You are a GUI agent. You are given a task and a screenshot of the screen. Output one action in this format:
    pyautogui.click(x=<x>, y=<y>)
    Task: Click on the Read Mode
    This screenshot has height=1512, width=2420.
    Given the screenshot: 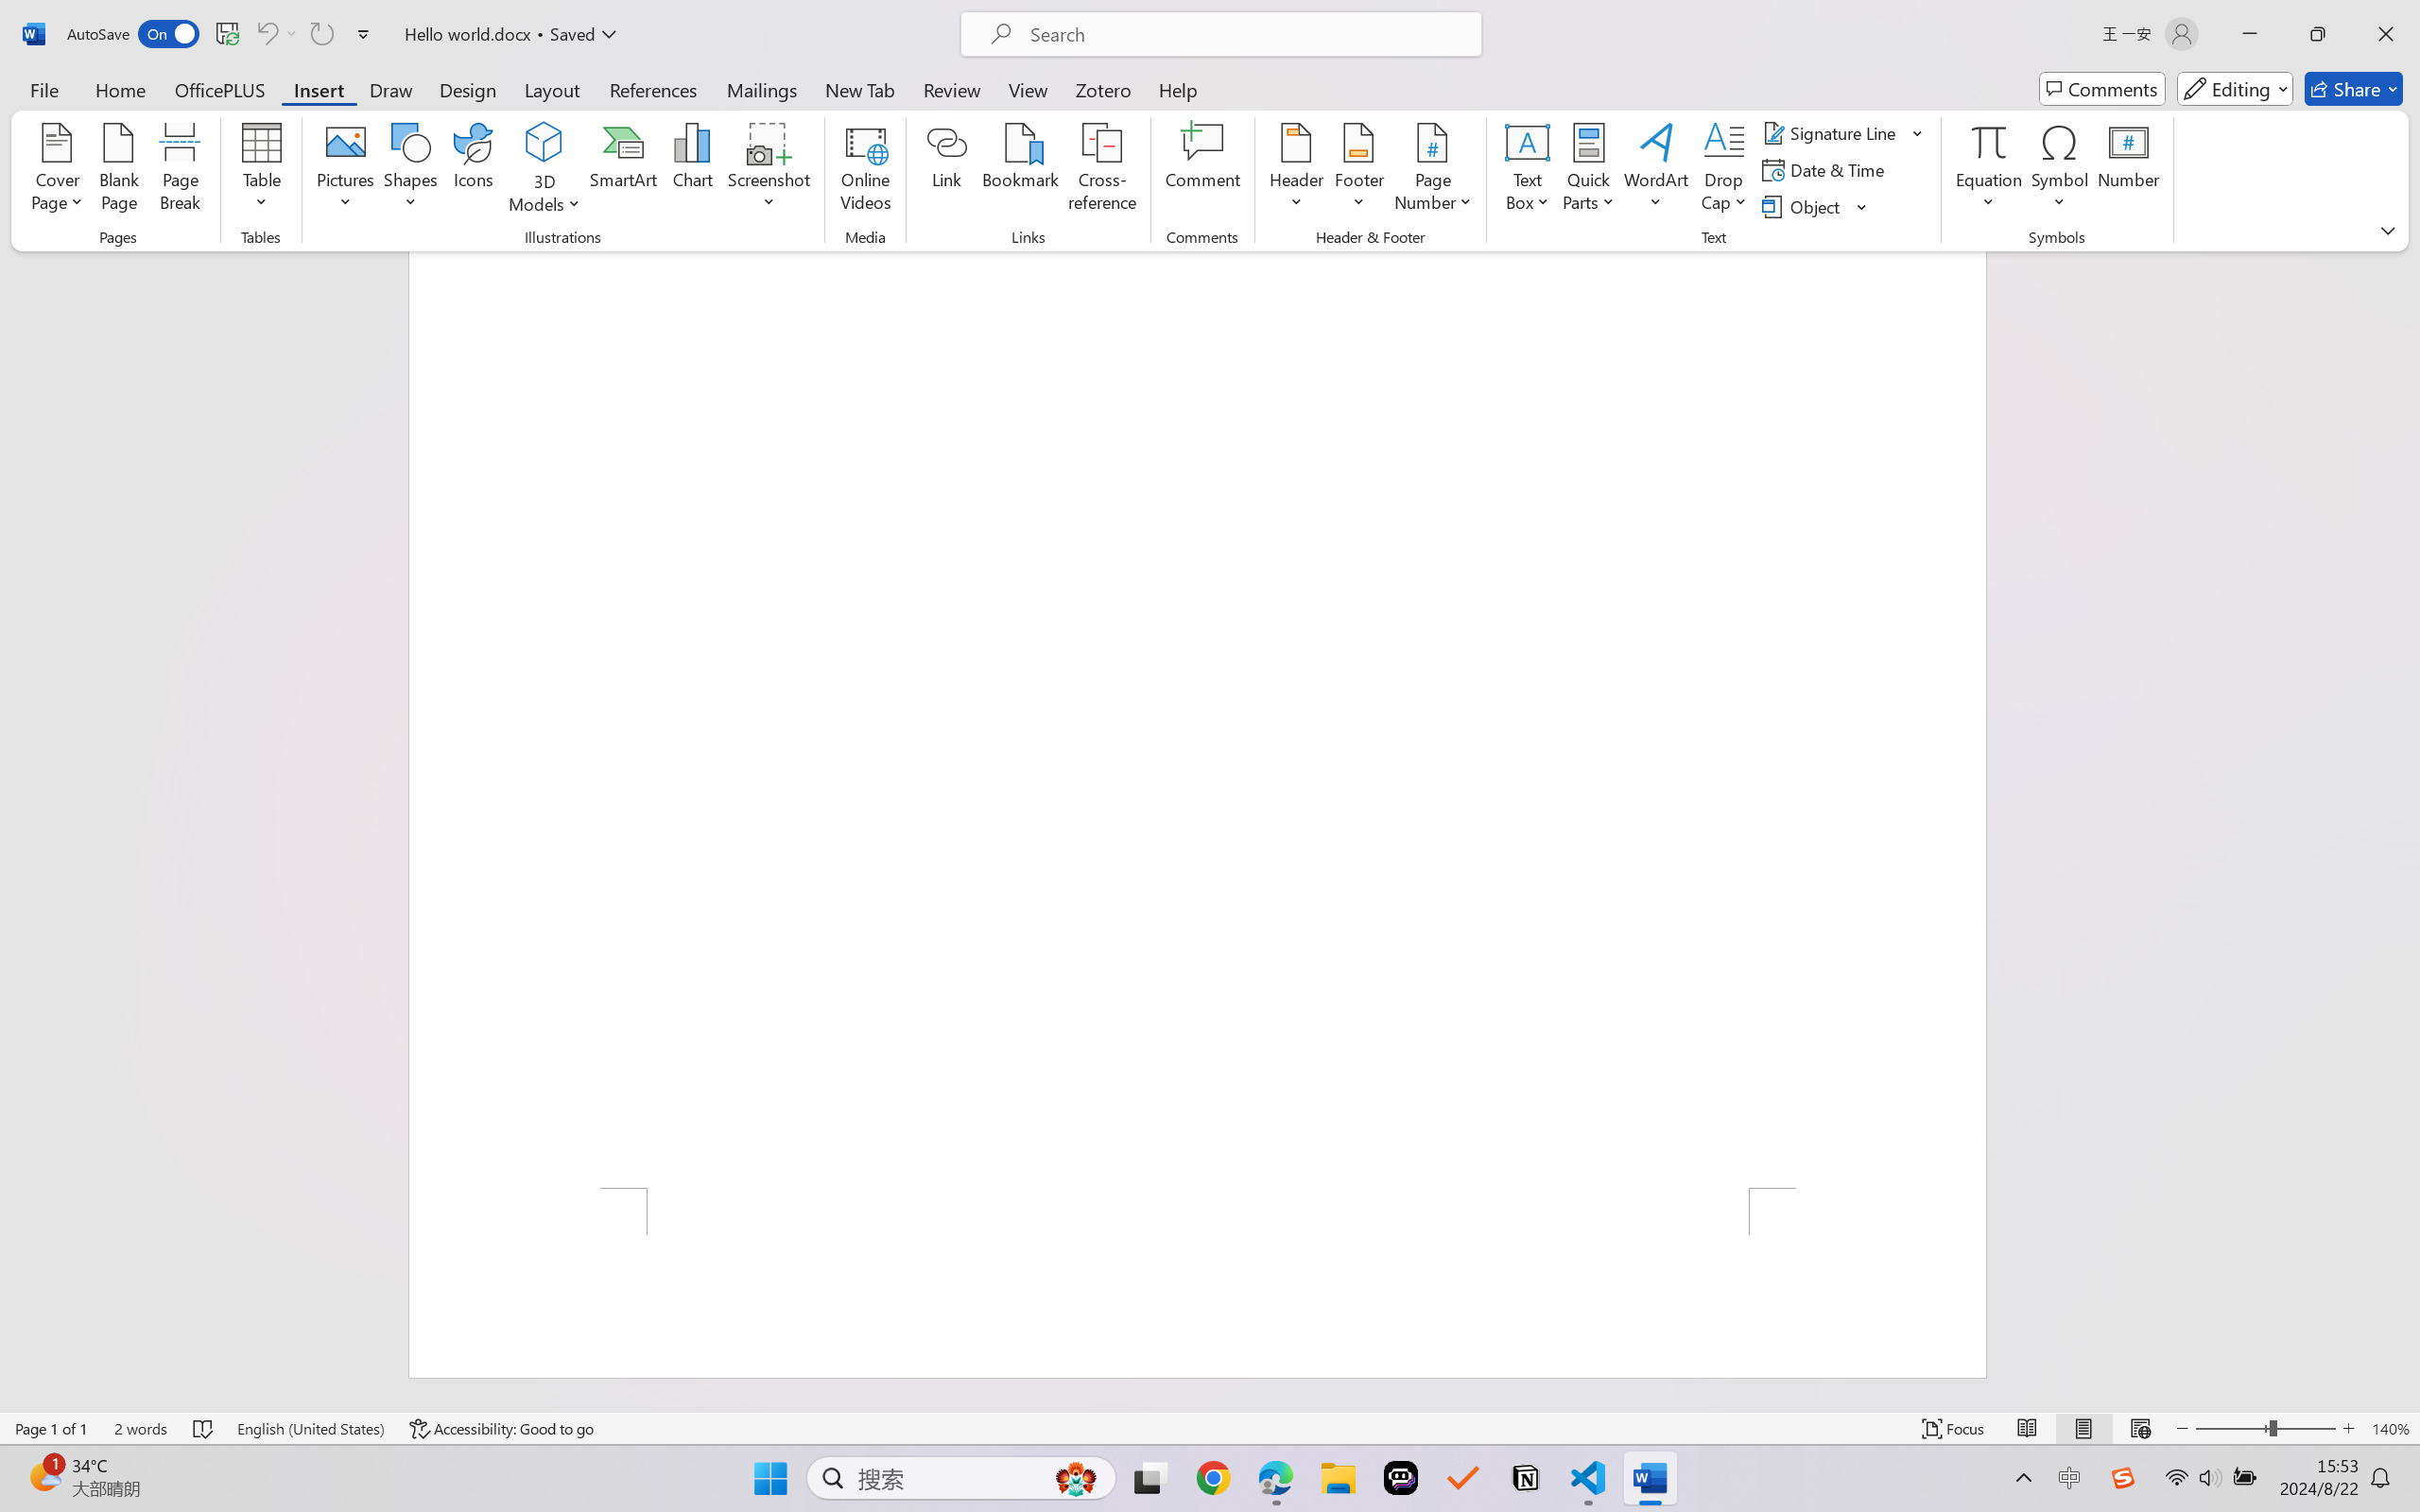 What is the action you would take?
    pyautogui.click(x=2028, y=1429)
    